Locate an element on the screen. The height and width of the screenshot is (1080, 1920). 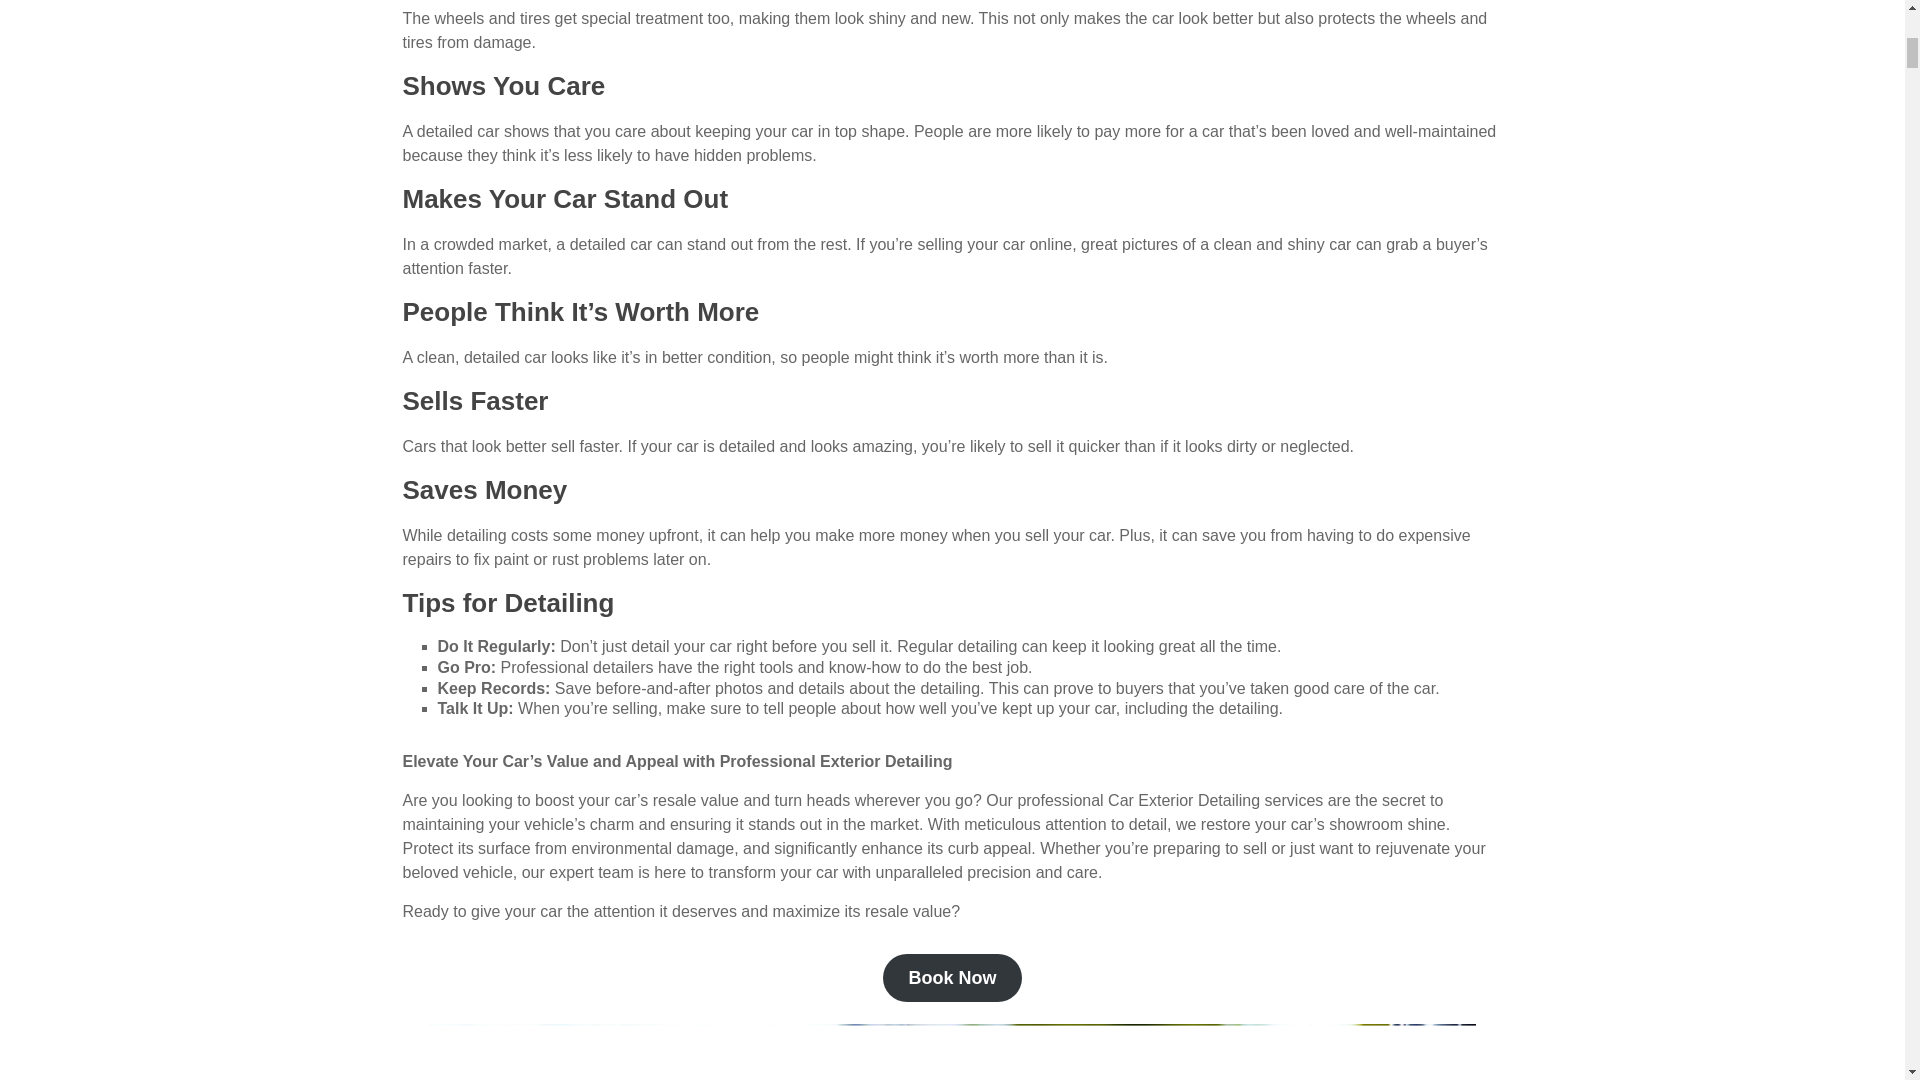
Book Now is located at coordinates (953, 978).